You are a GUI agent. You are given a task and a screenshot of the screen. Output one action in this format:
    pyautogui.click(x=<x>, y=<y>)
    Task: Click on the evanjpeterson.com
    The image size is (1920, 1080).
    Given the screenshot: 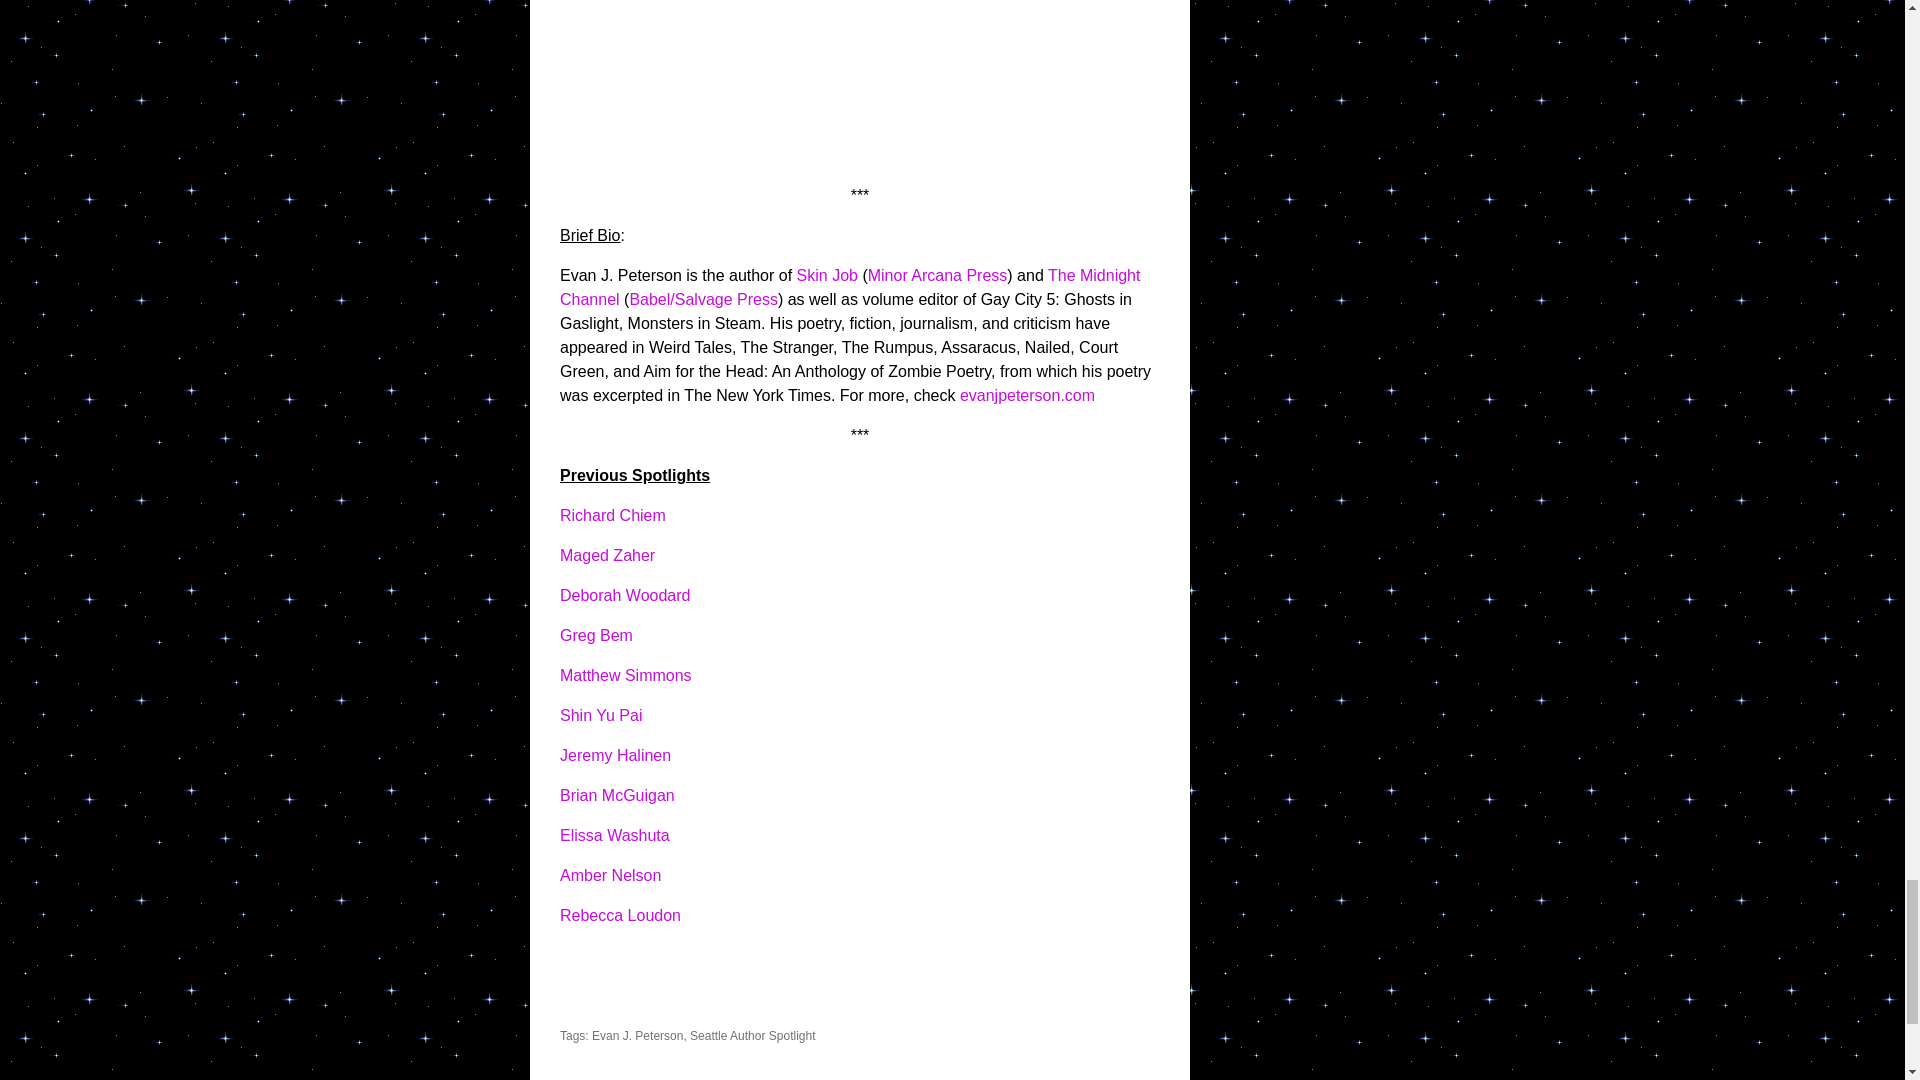 What is the action you would take?
    pyautogui.click(x=1027, y=394)
    